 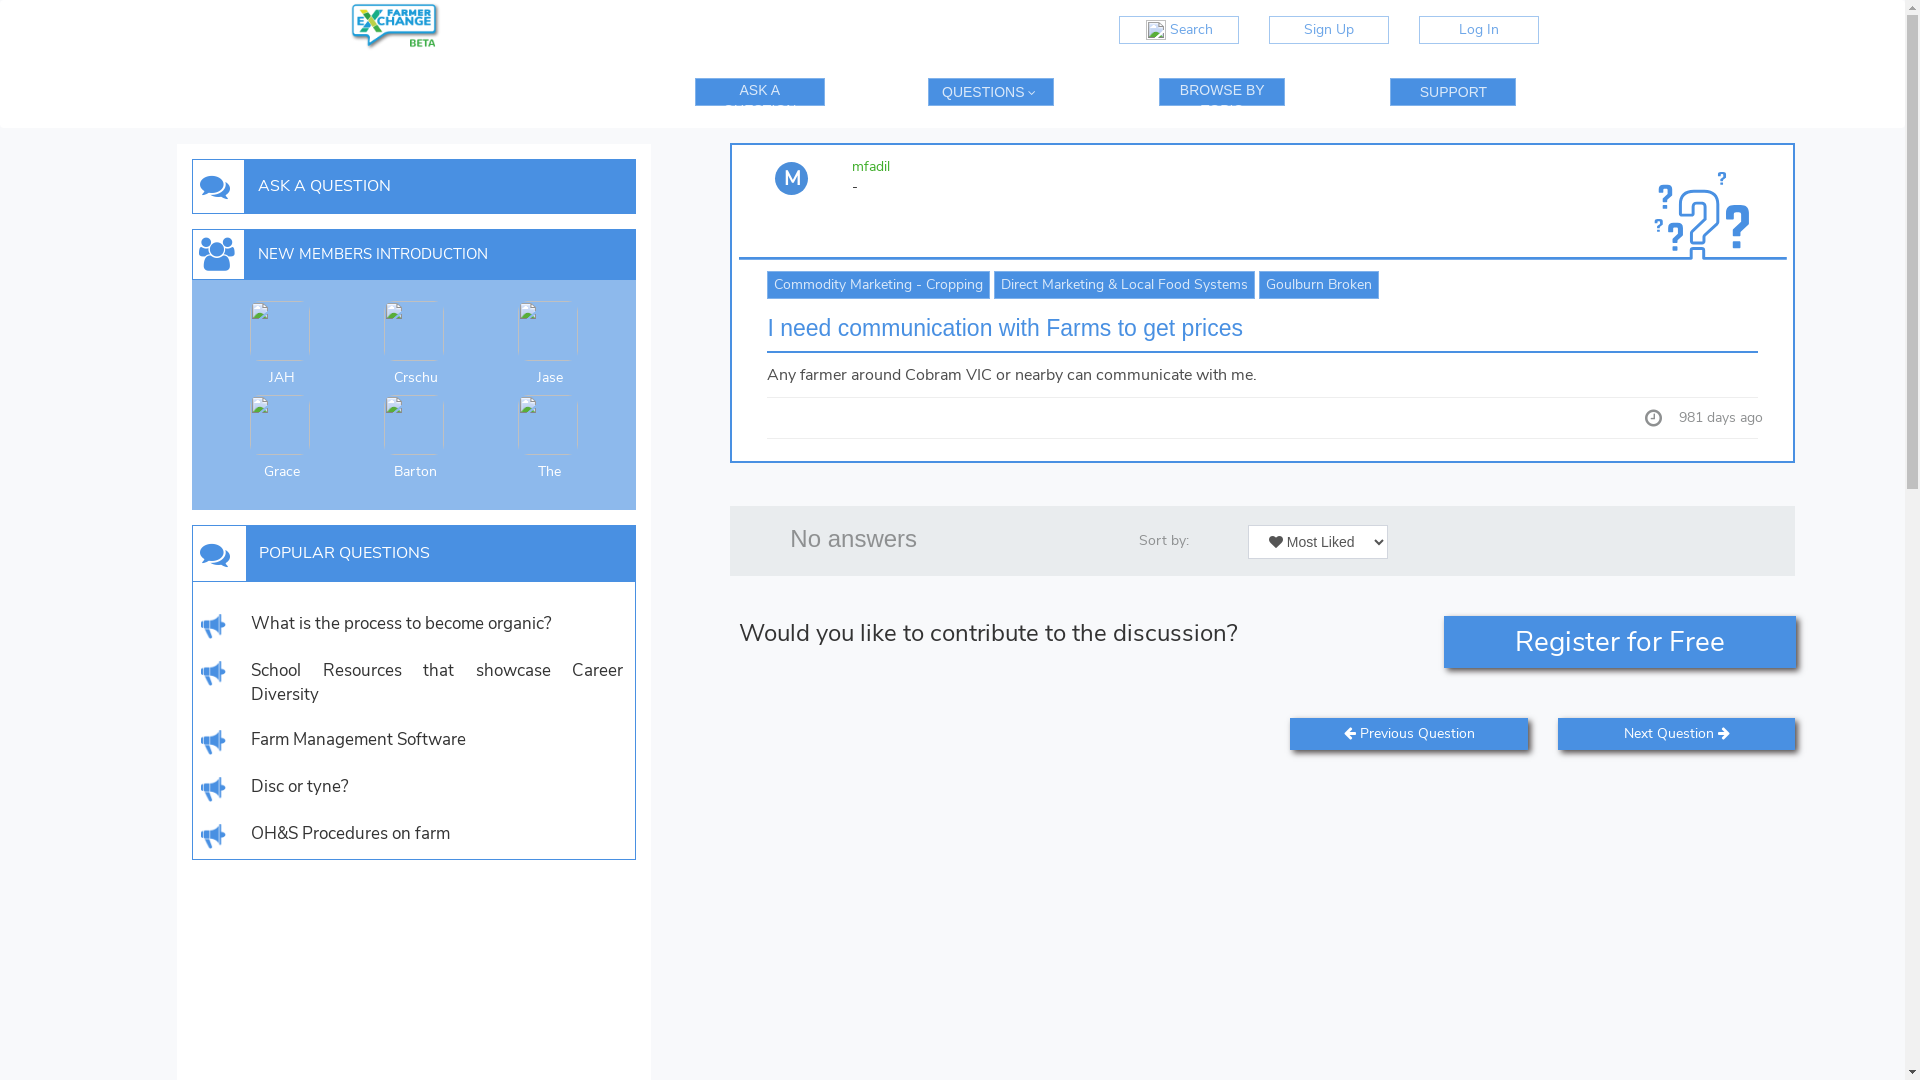 What do you see at coordinates (792, 178) in the screenshot?
I see `M` at bounding box center [792, 178].